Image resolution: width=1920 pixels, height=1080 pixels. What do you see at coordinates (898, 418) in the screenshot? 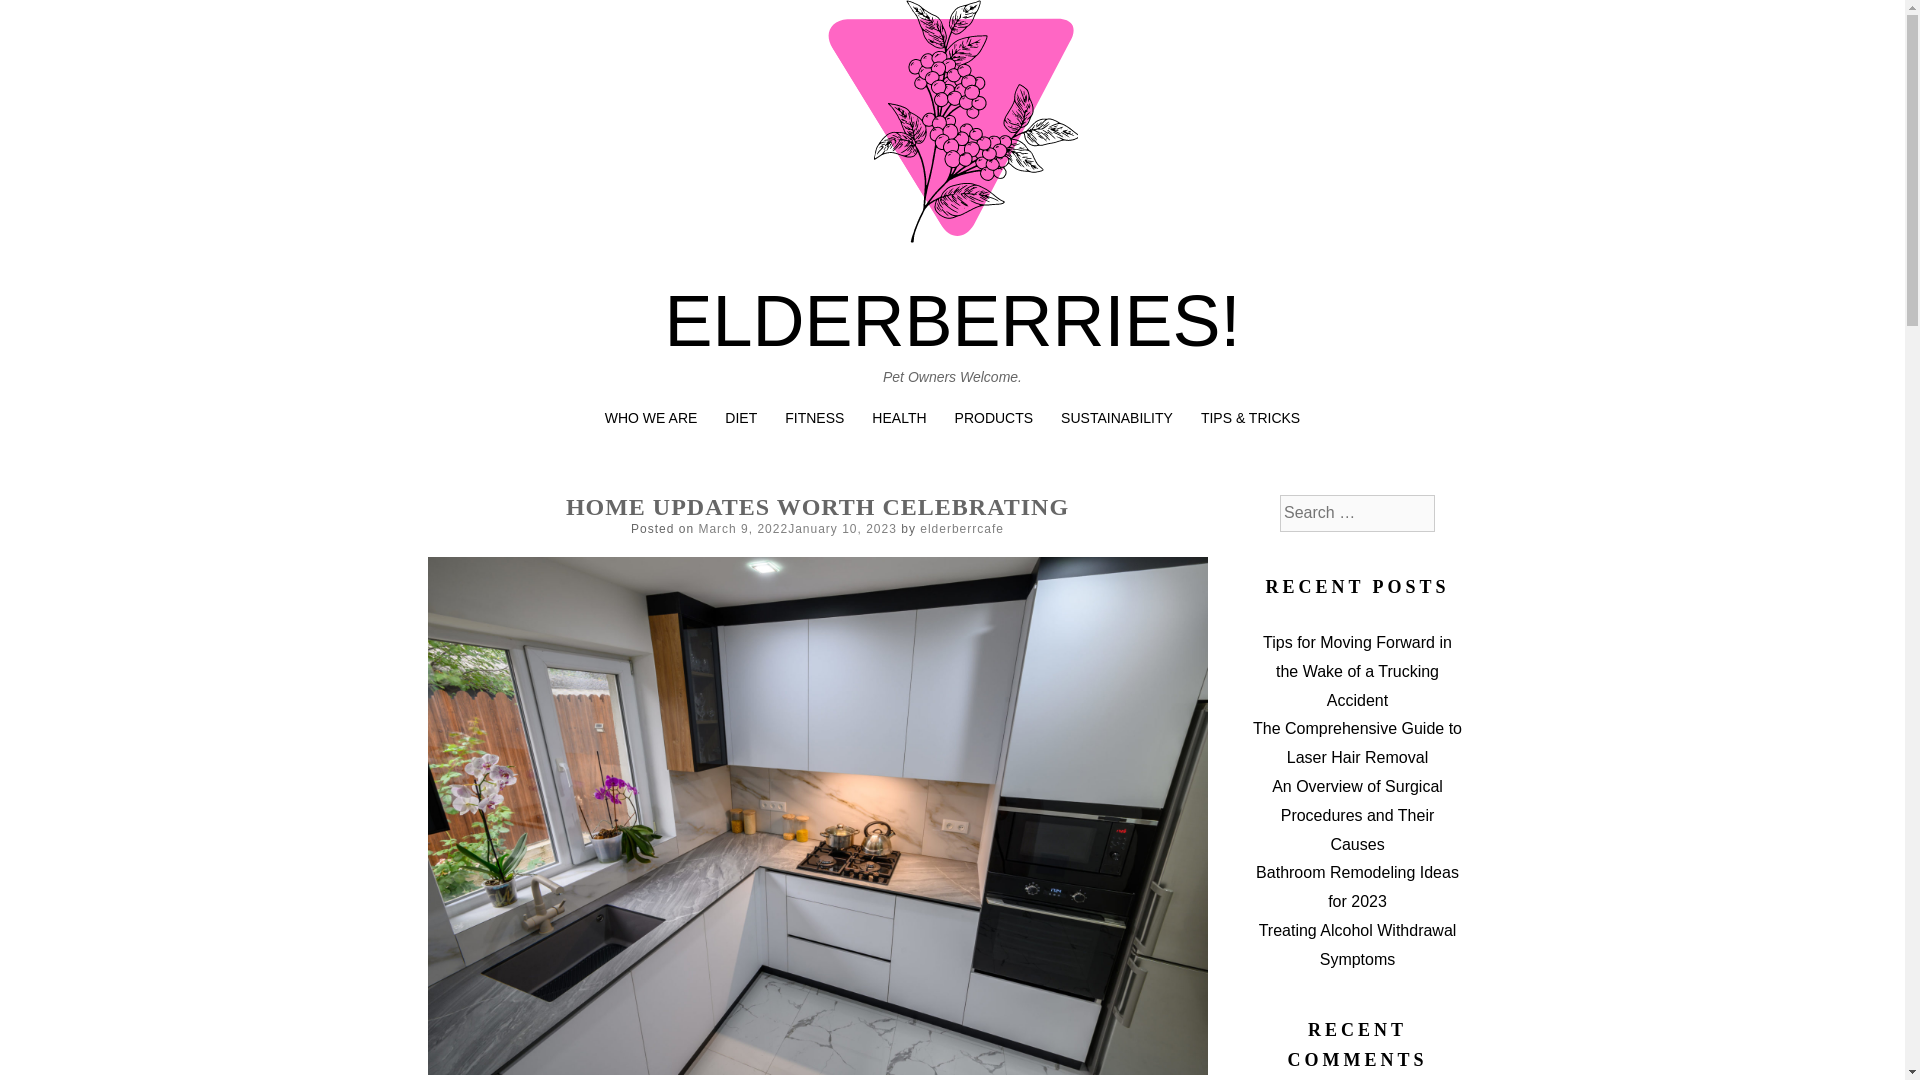
I see `HEALTH` at bounding box center [898, 418].